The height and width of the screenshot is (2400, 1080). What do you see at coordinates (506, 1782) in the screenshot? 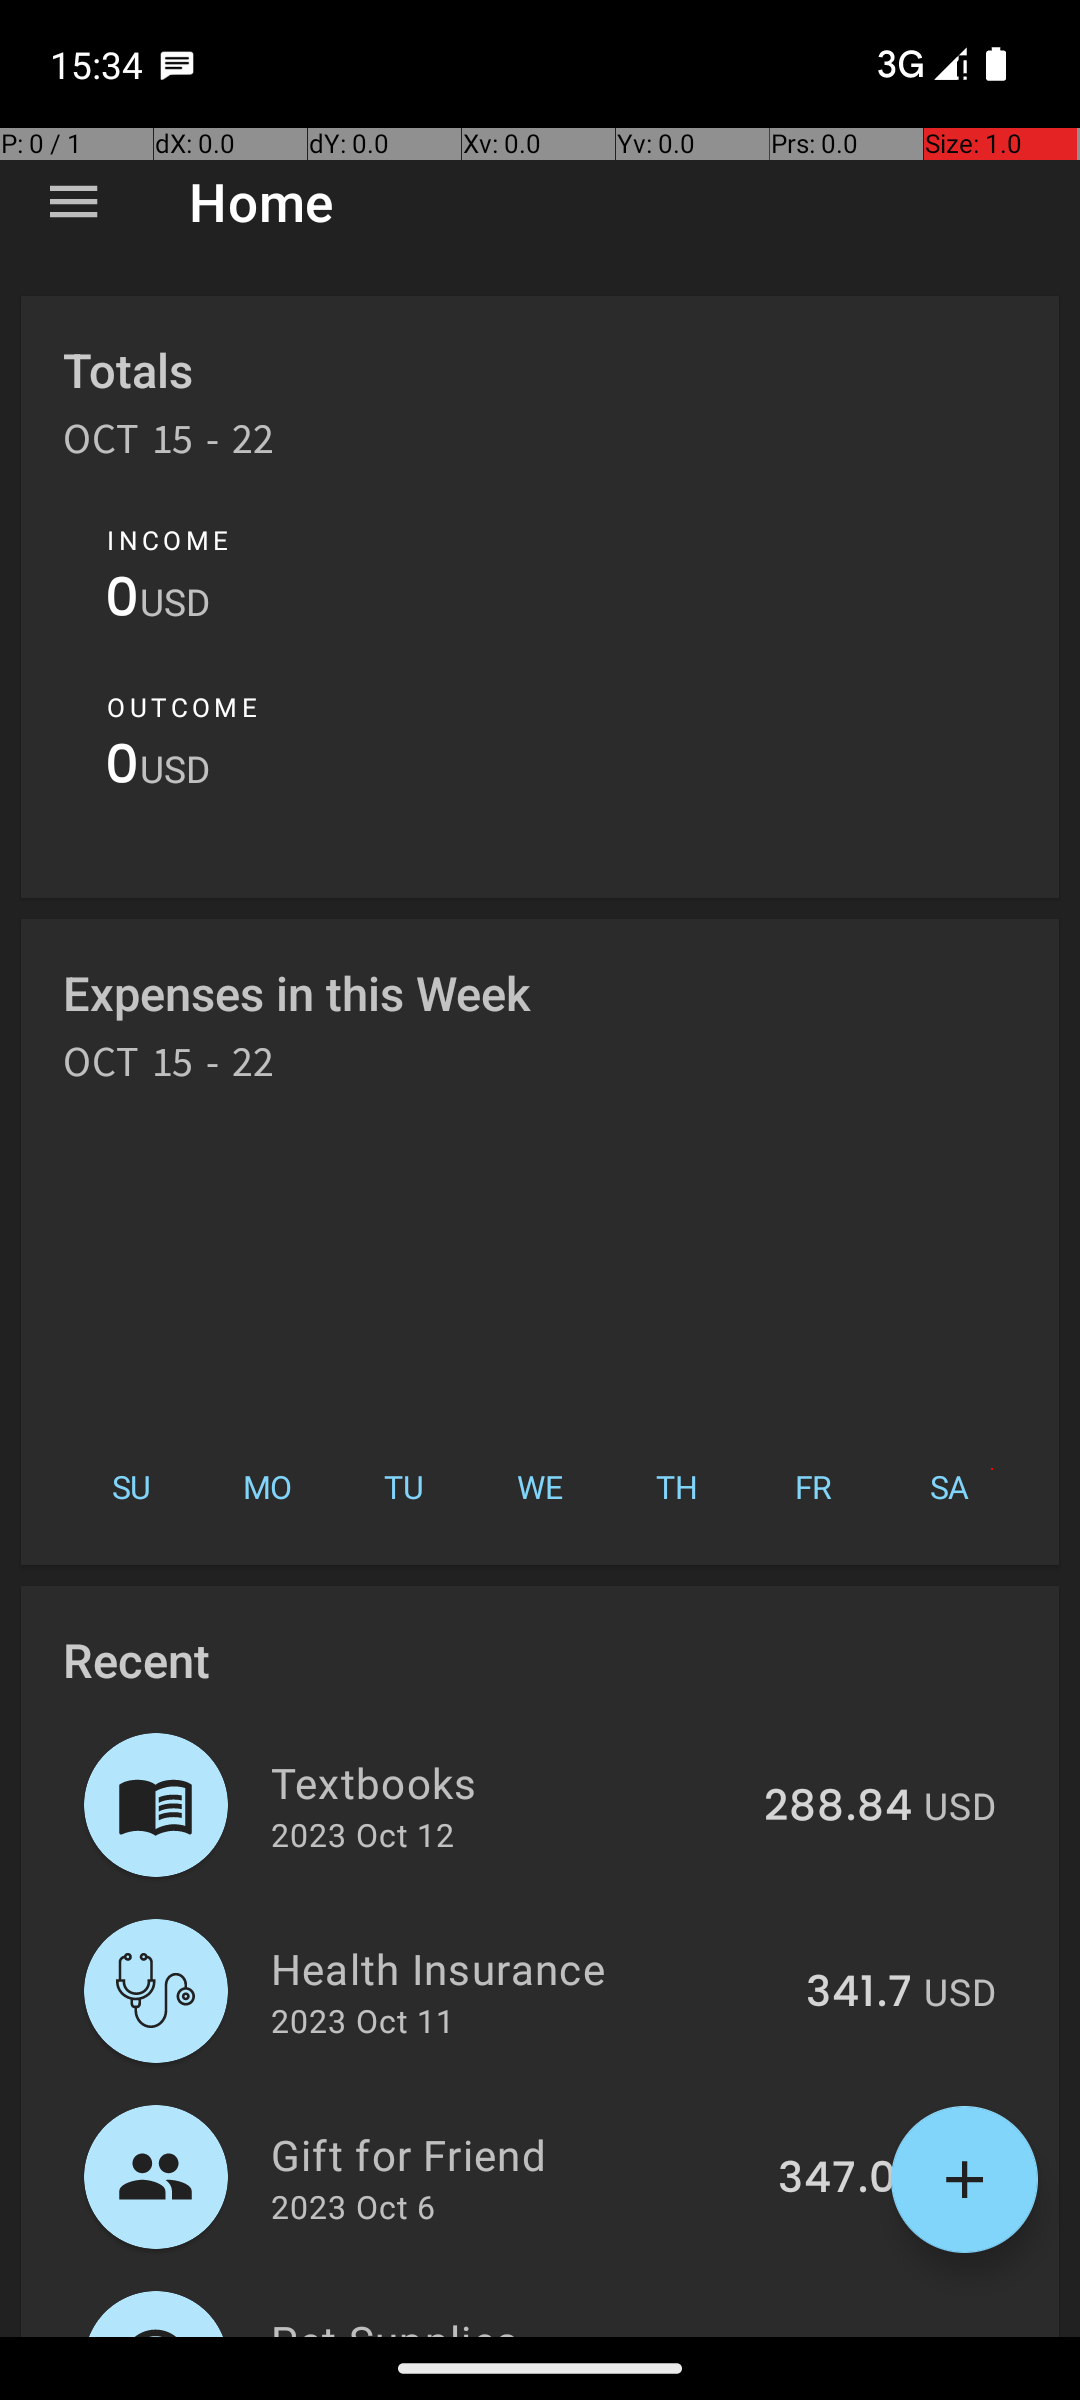
I see `Textbooks` at bounding box center [506, 1782].